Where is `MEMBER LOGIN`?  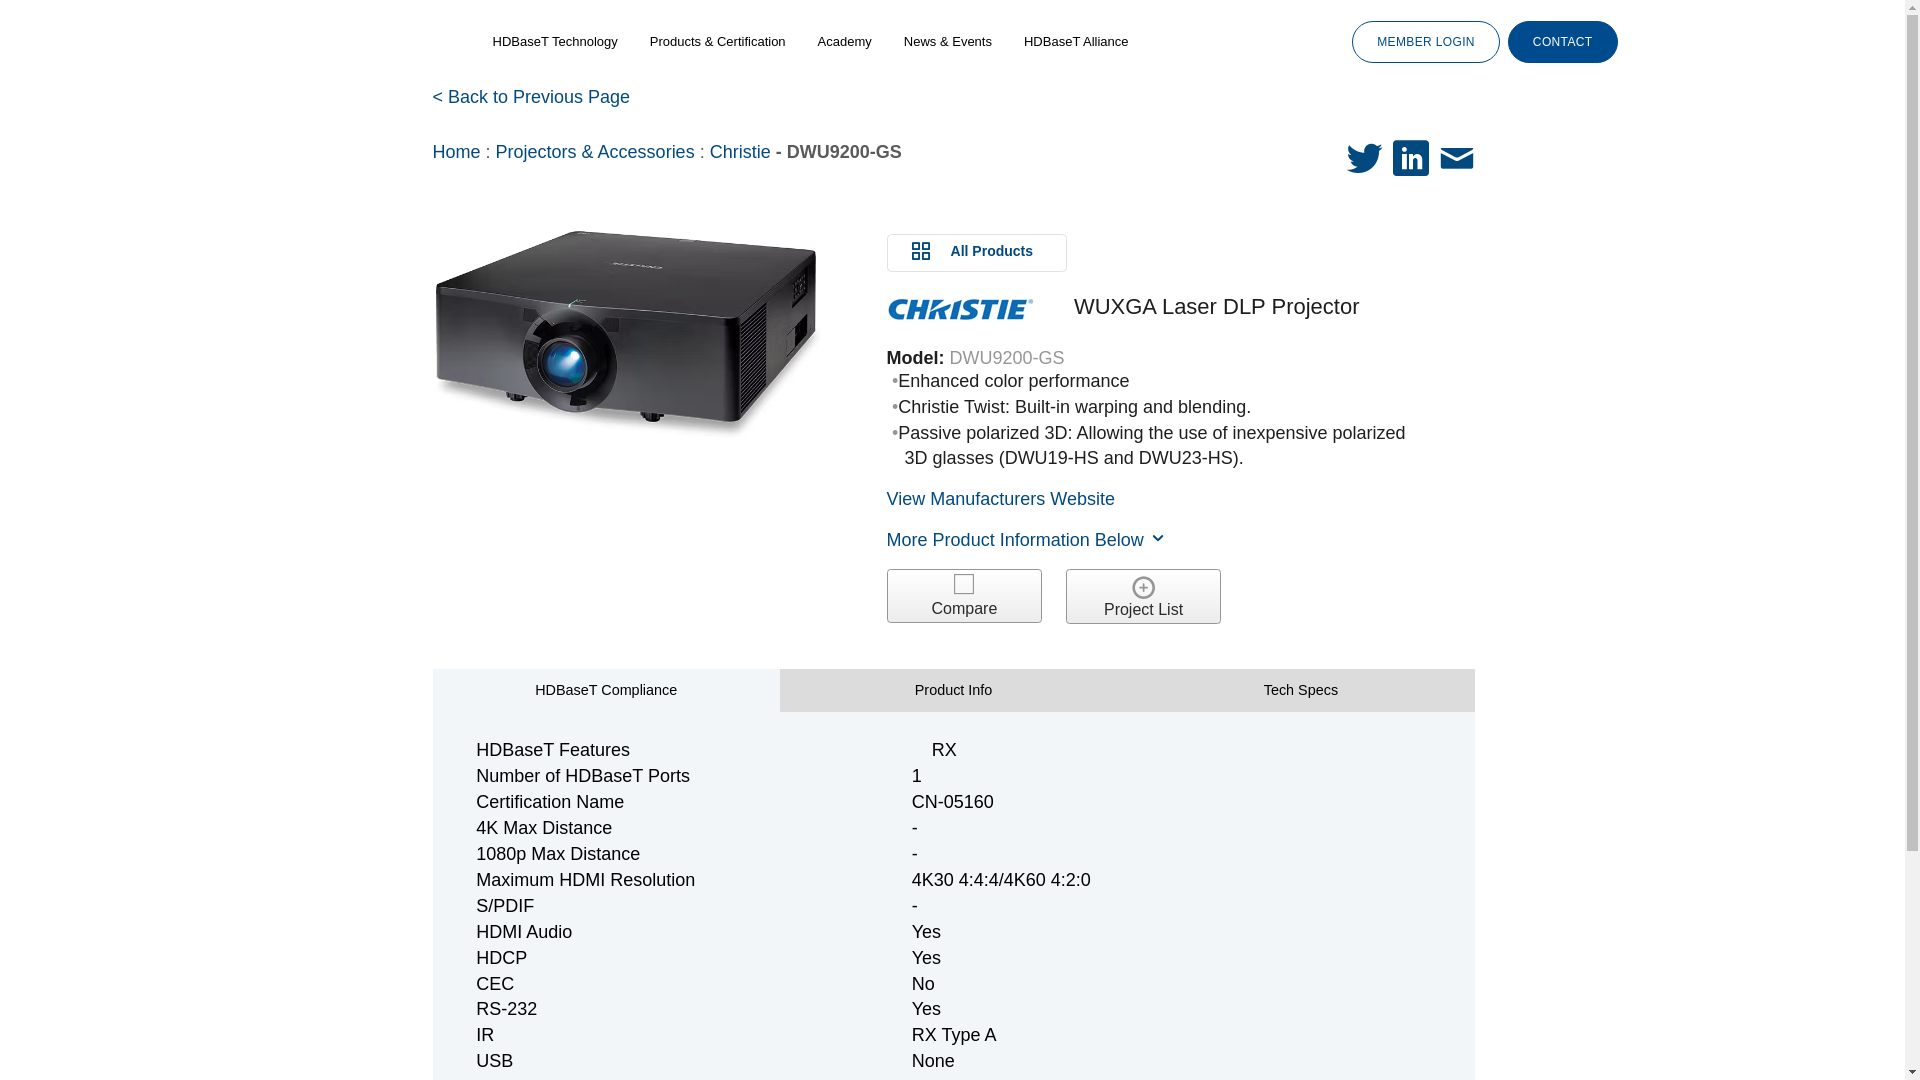 MEMBER LOGIN is located at coordinates (1425, 41).